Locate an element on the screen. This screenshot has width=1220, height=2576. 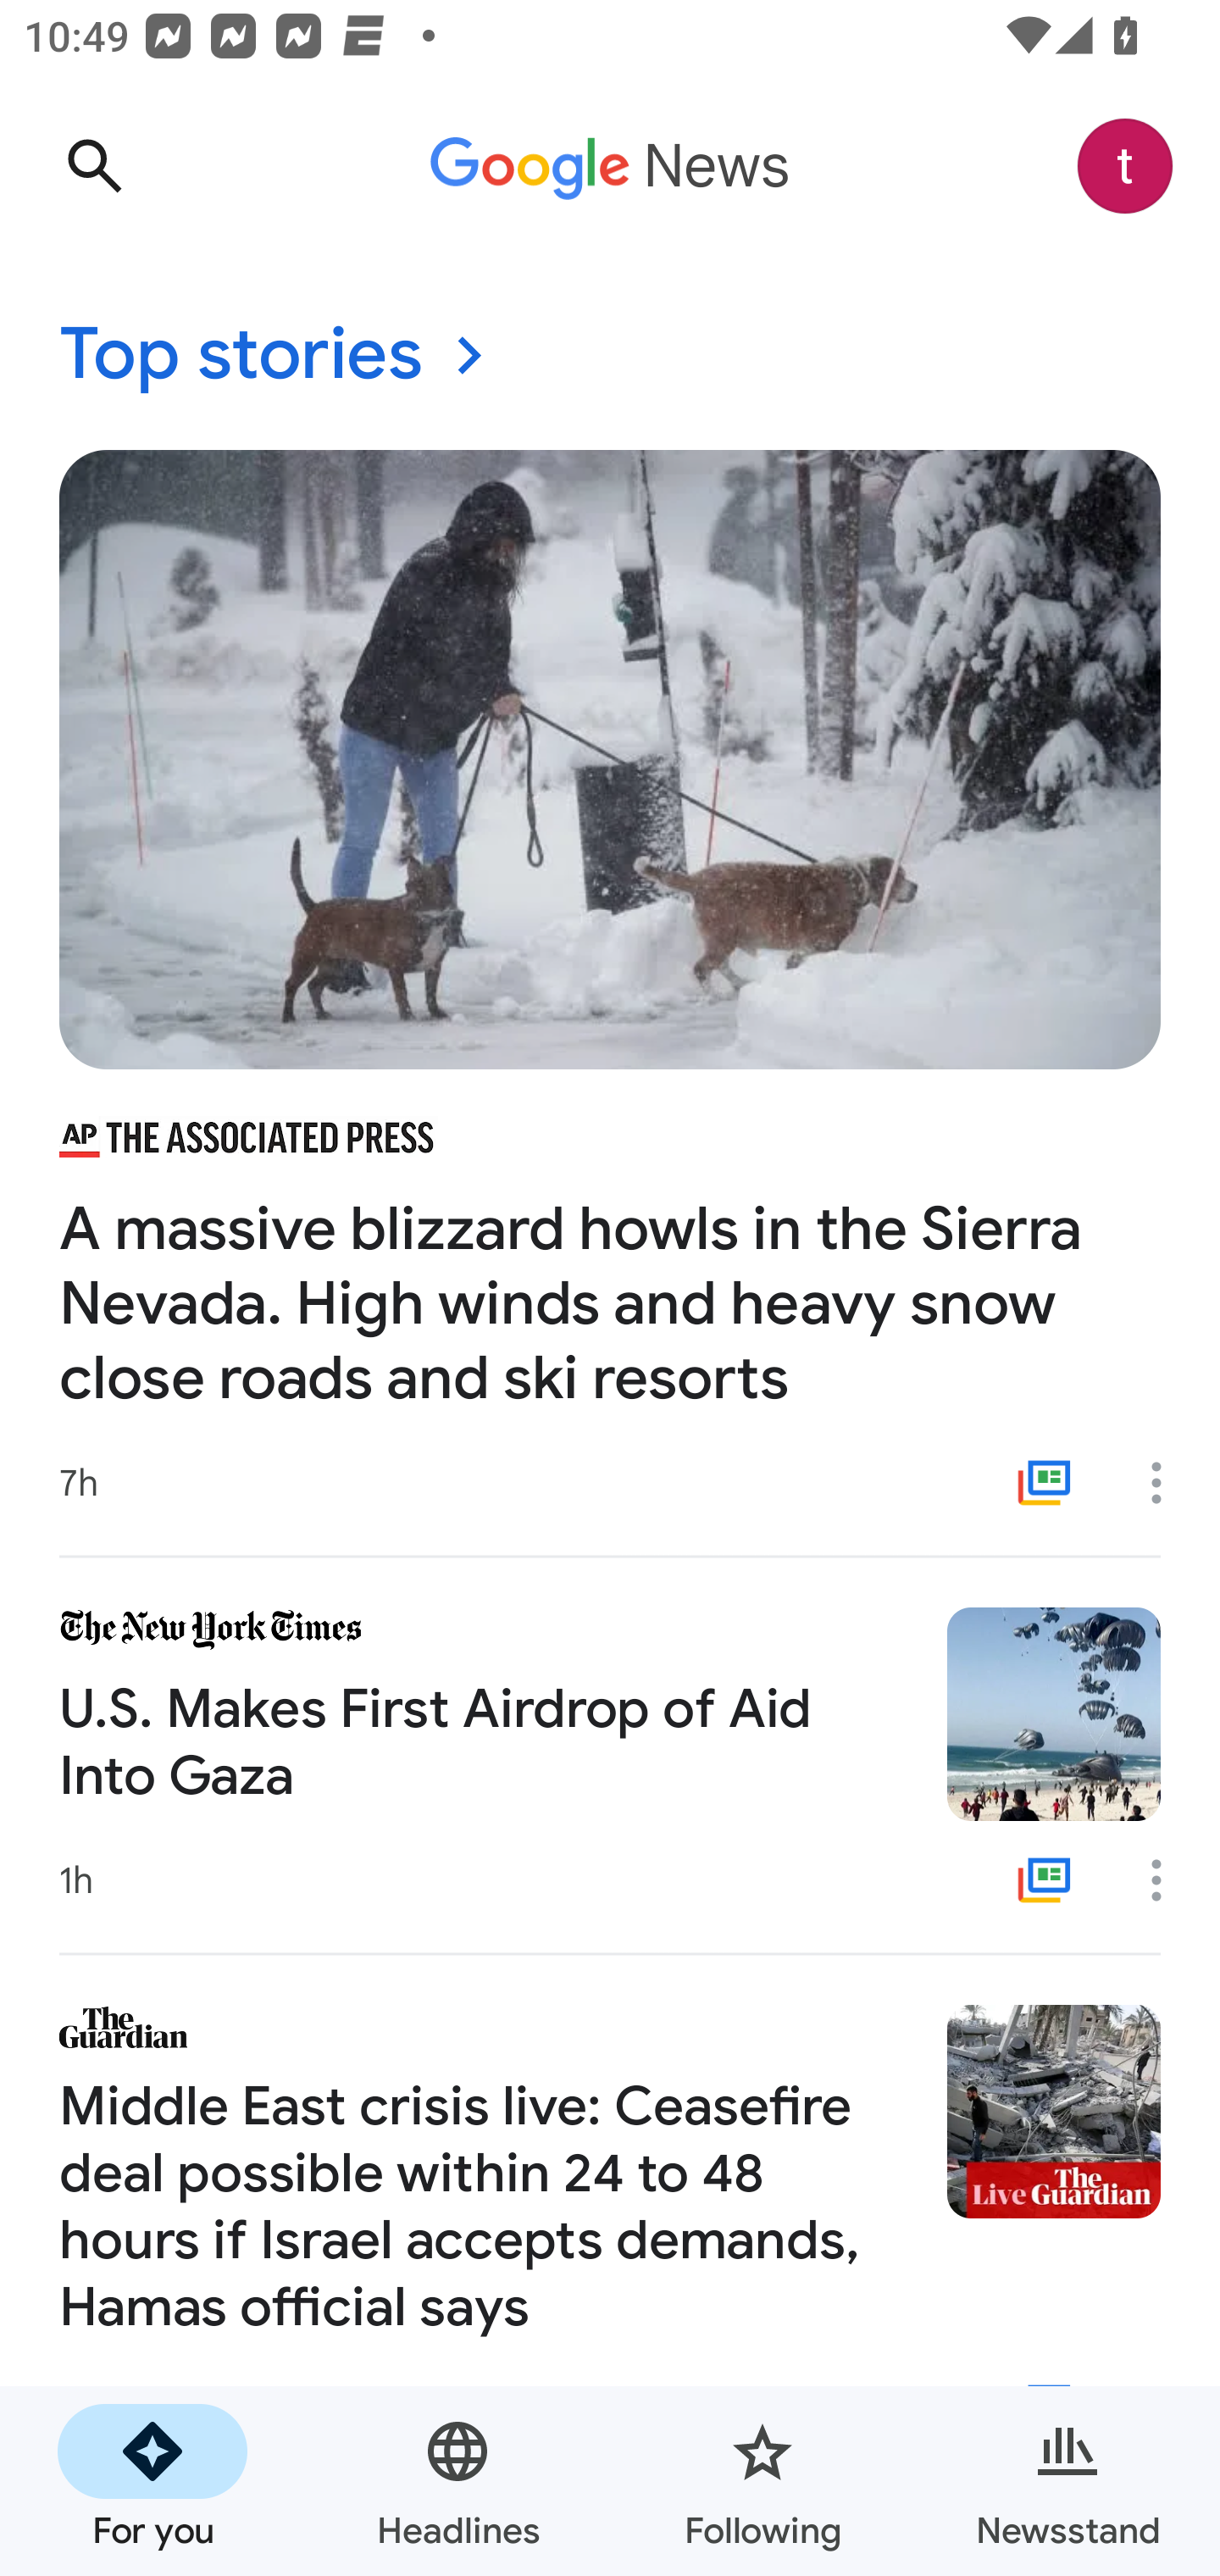
For you is located at coordinates (152, 2481).